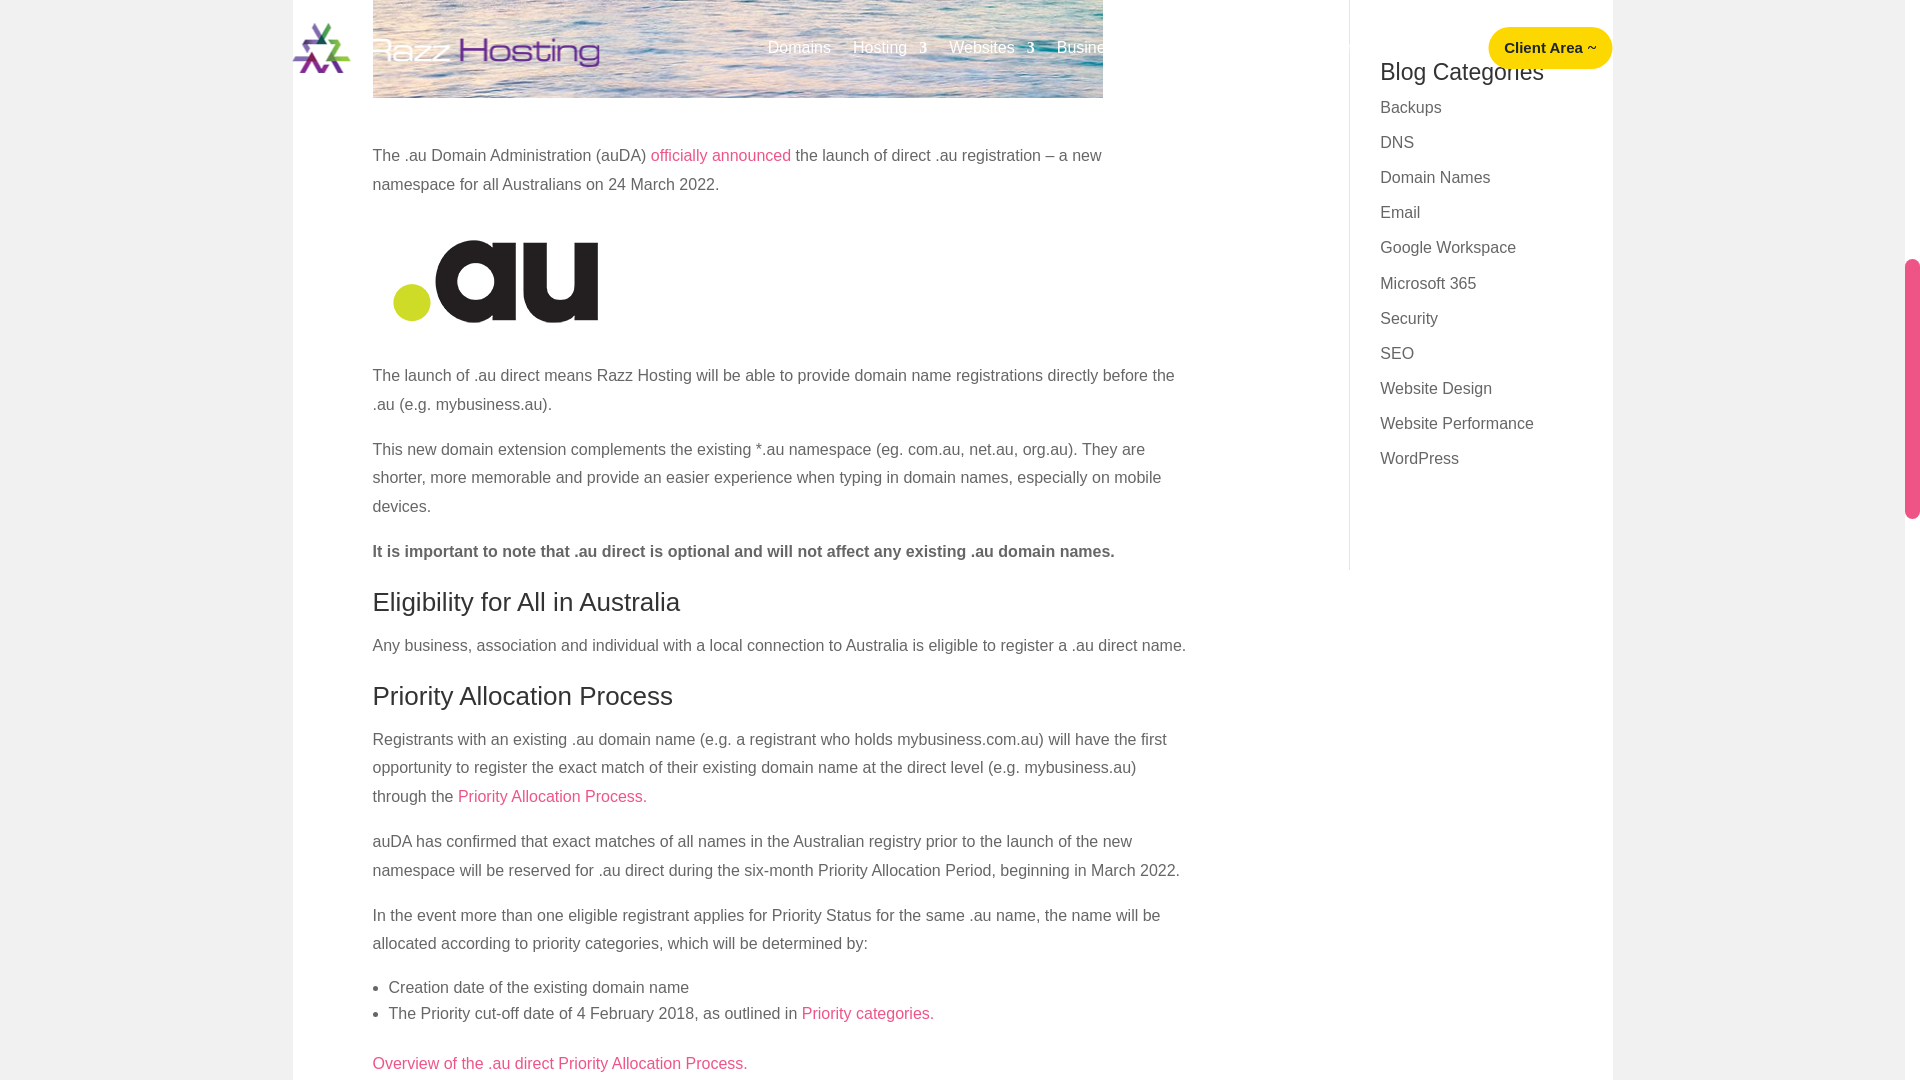 The height and width of the screenshot is (1080, 1920). Describe the element at coordinates (866, 1013) in the screenshot. I see `Priority categories` at that location.